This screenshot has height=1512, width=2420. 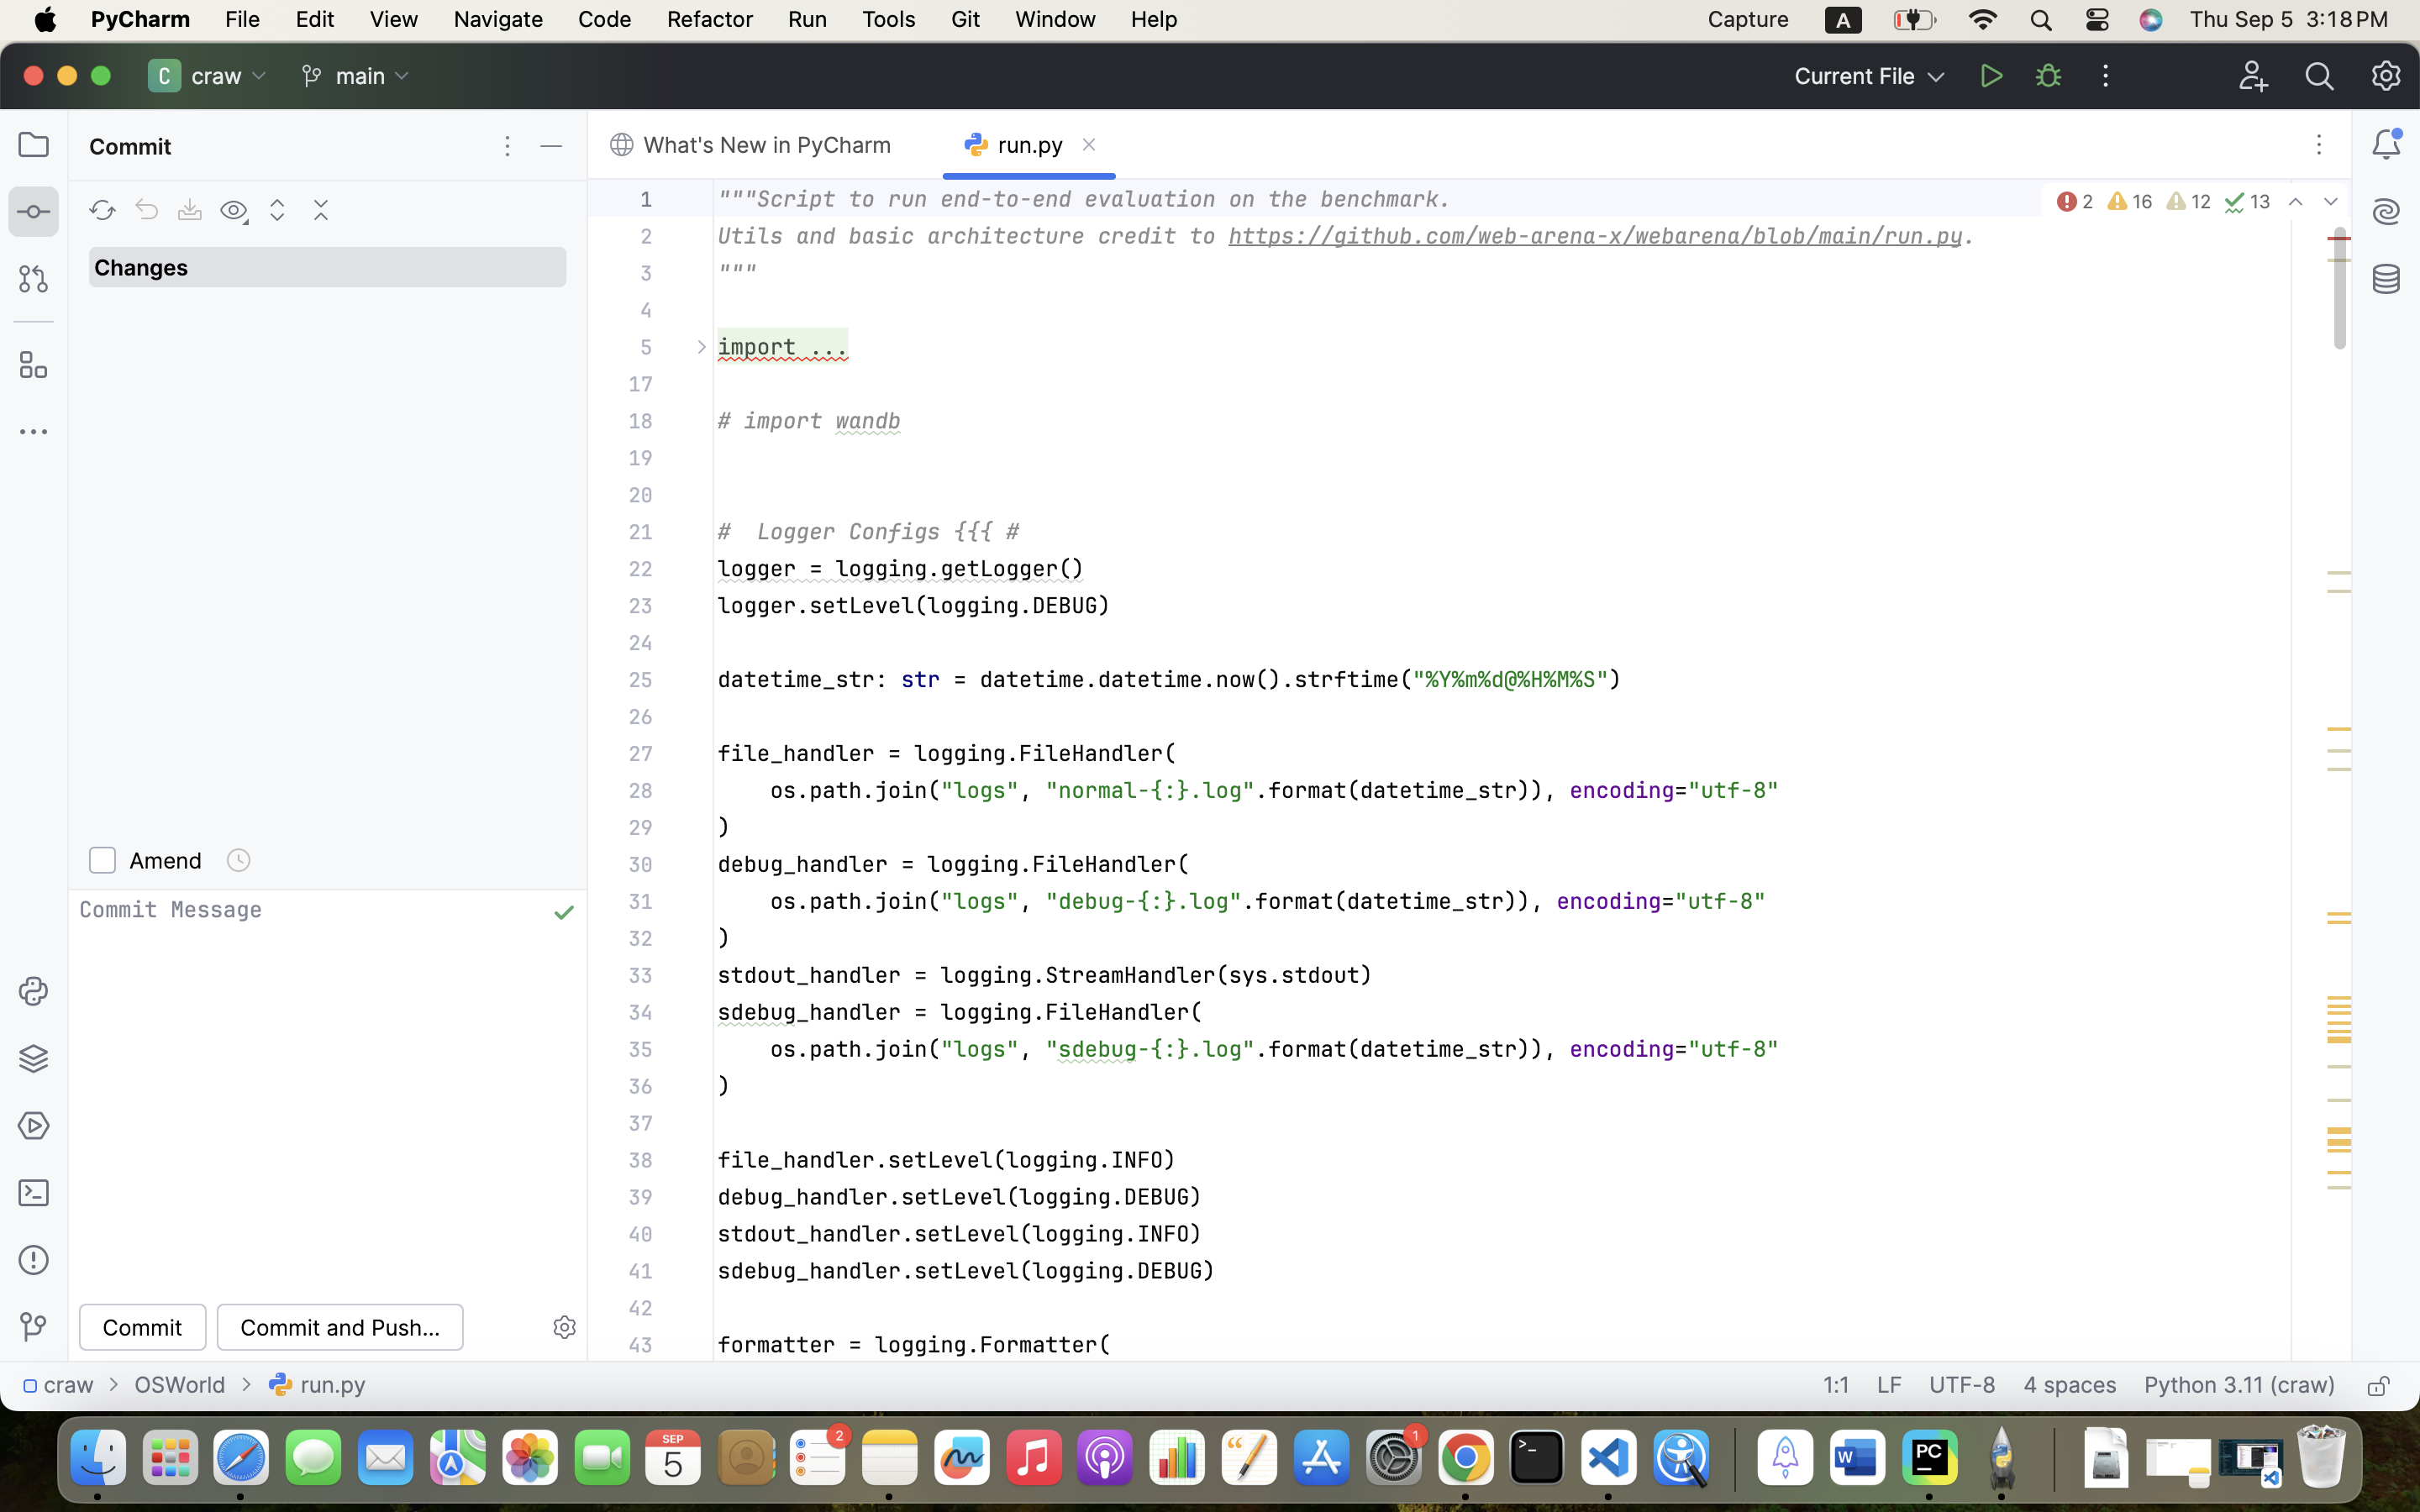 What do you see at coordinates (1837, 1387) in the screenshot?
I see `1:1` at bounding box center [1837, 1387].